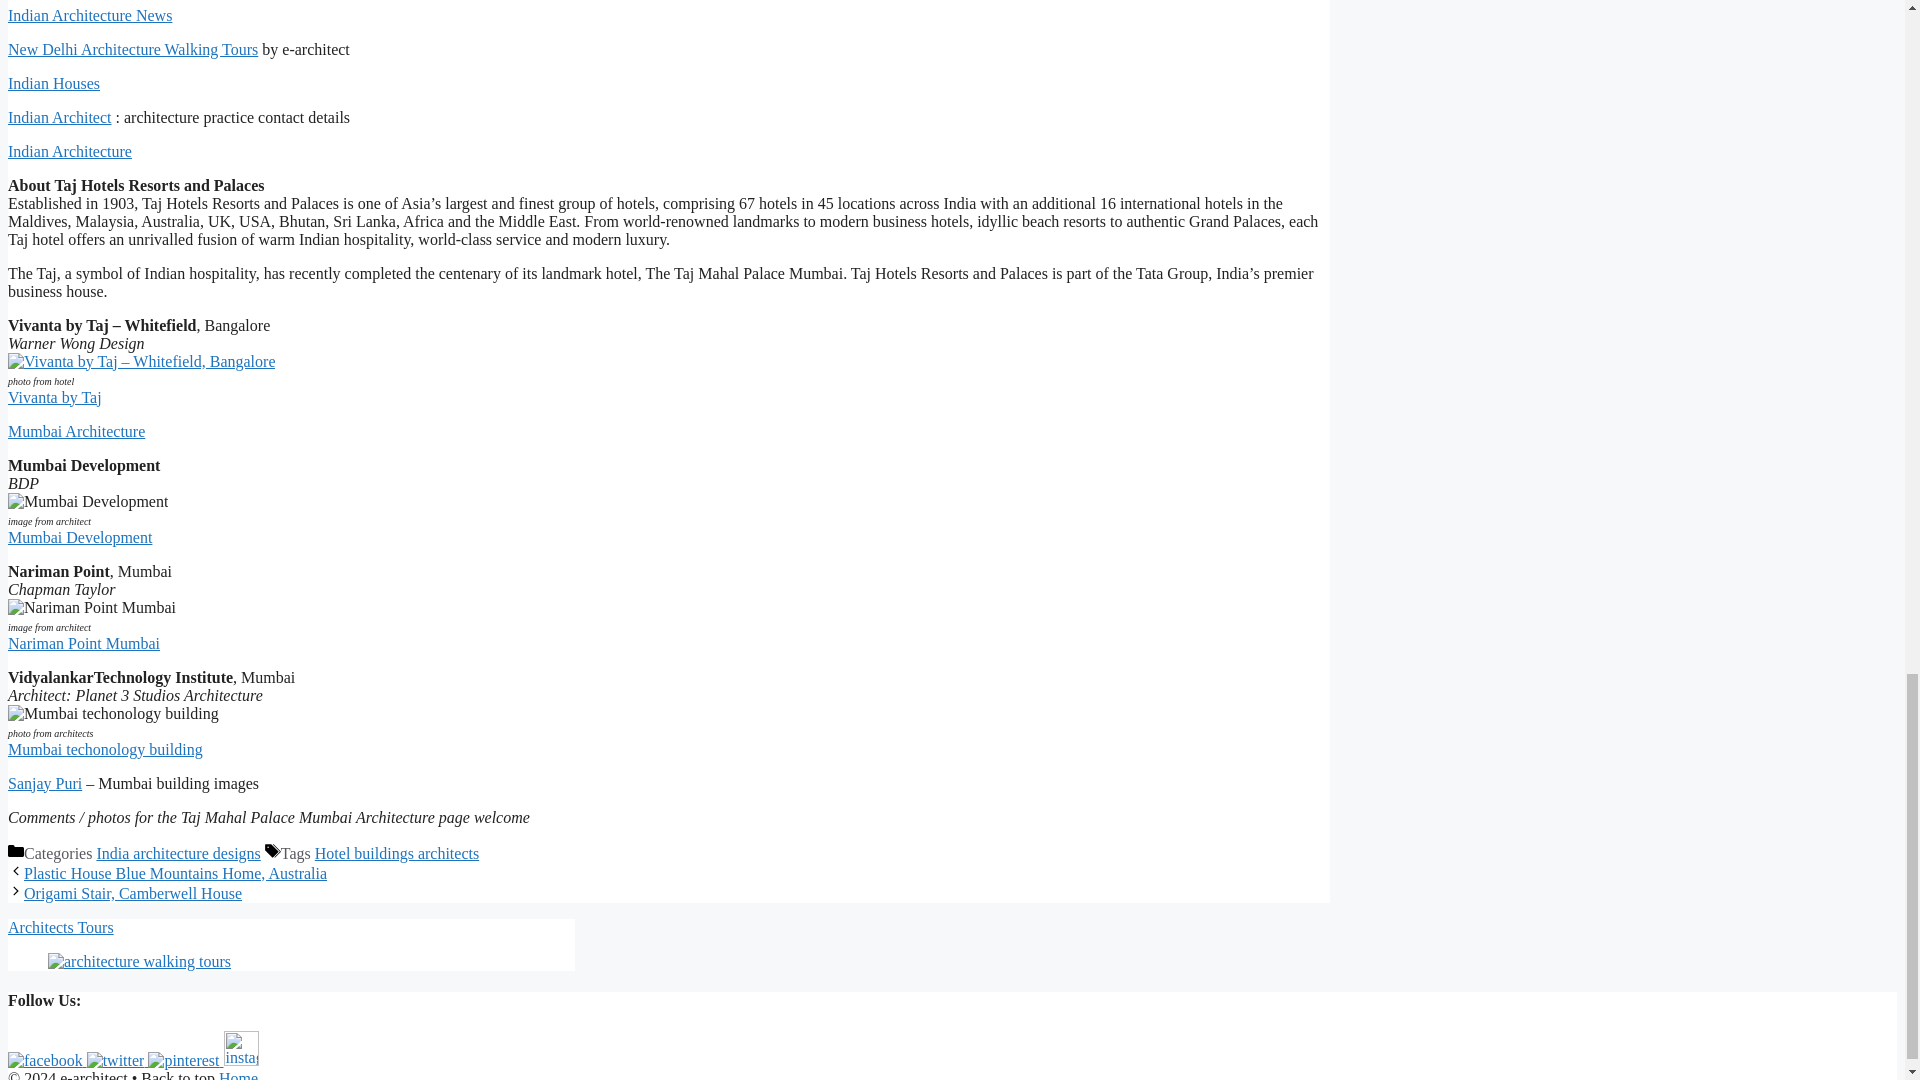 This screenshot has width=1920, height=1080. I want to click on twitter, so click(116, 1060).